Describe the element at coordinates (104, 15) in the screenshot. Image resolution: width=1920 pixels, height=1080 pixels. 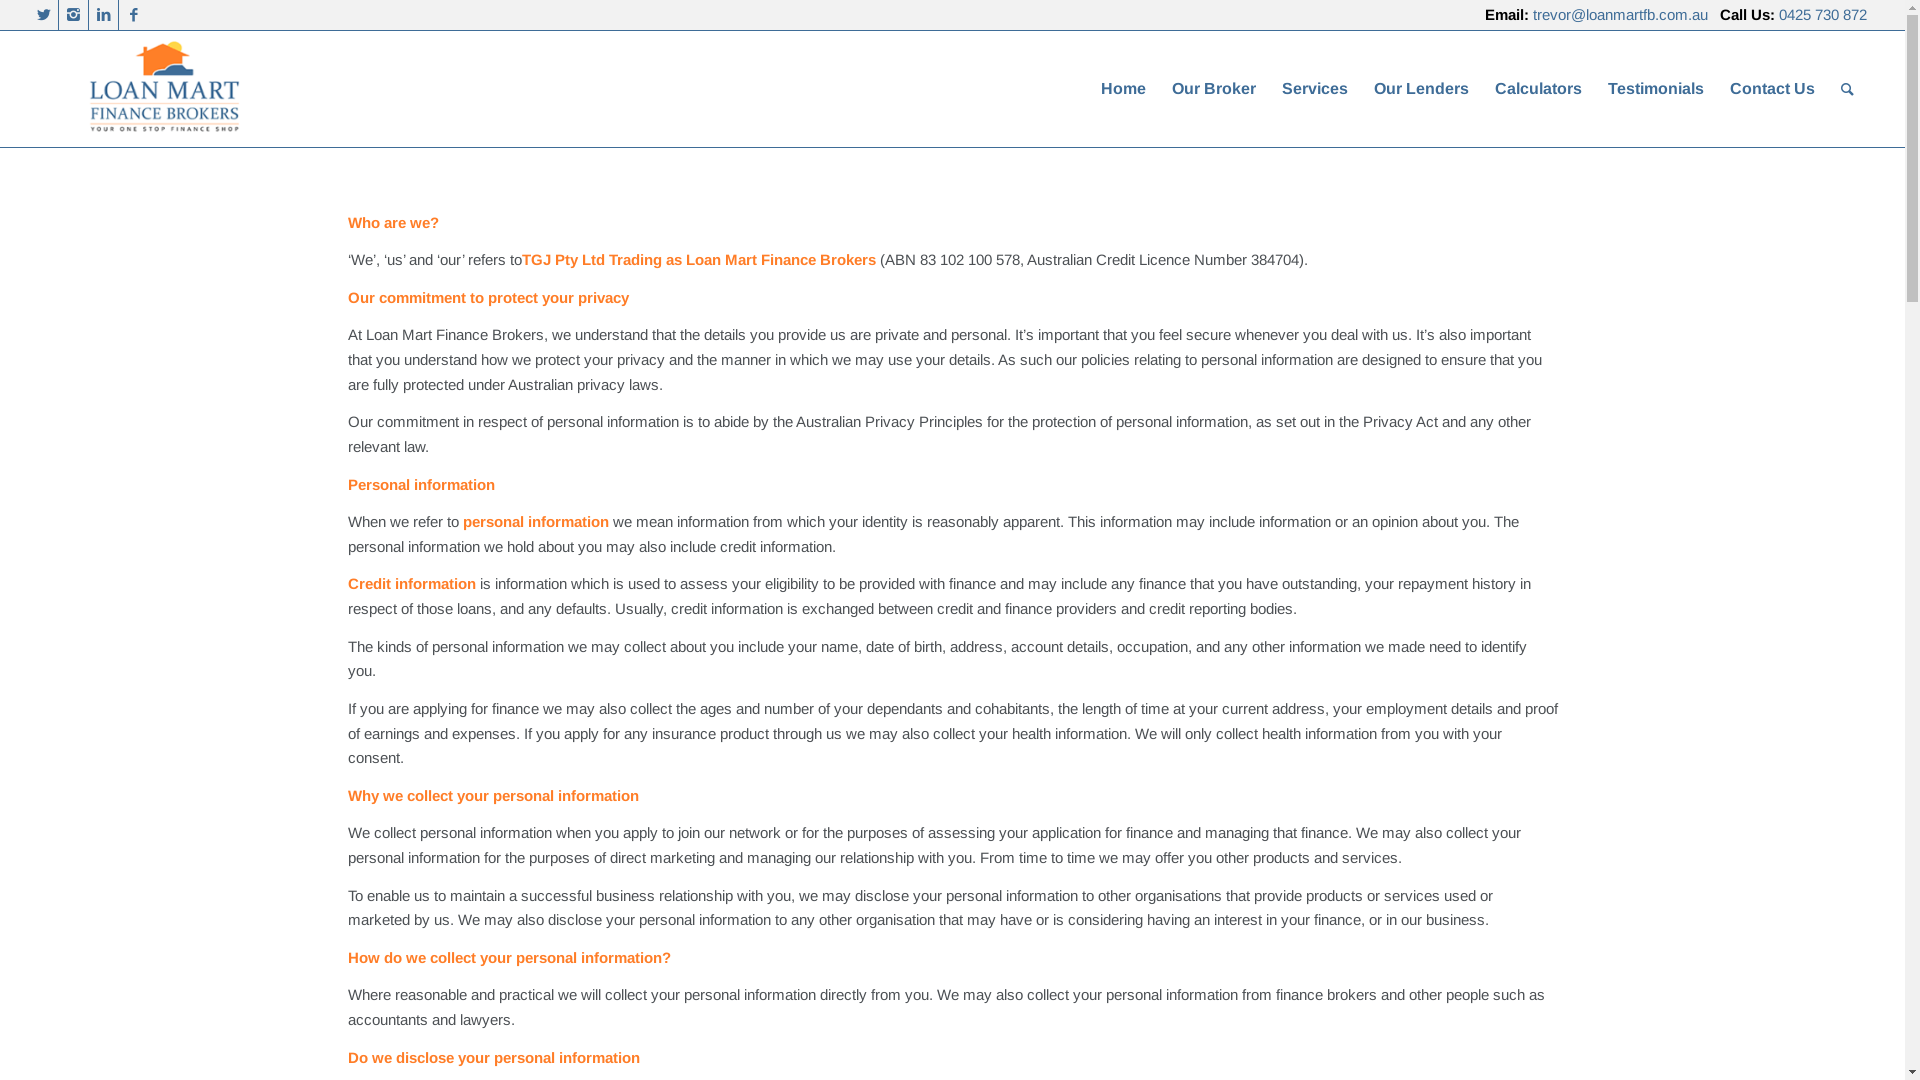
I see `LinkedIn` at that location.